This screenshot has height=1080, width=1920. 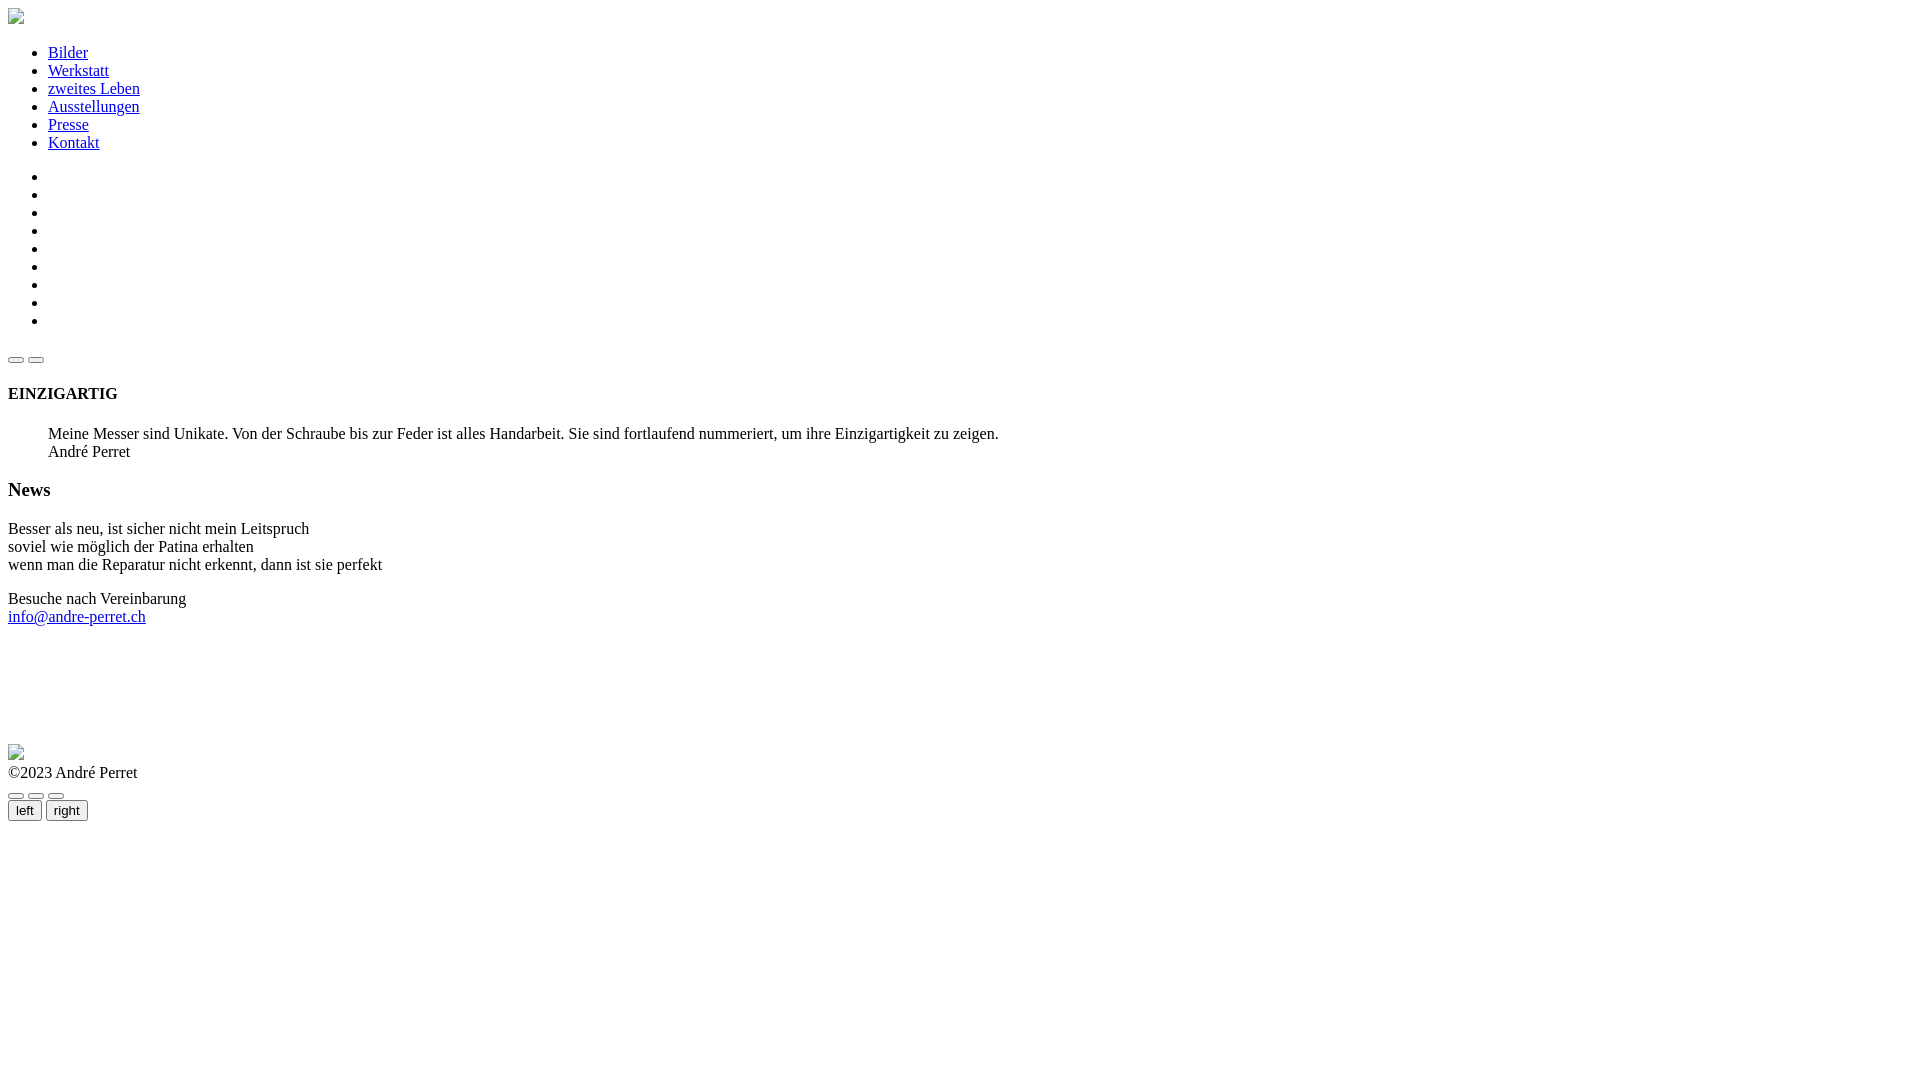 I want to click on zweites Leben, so click(x=94, y=88).